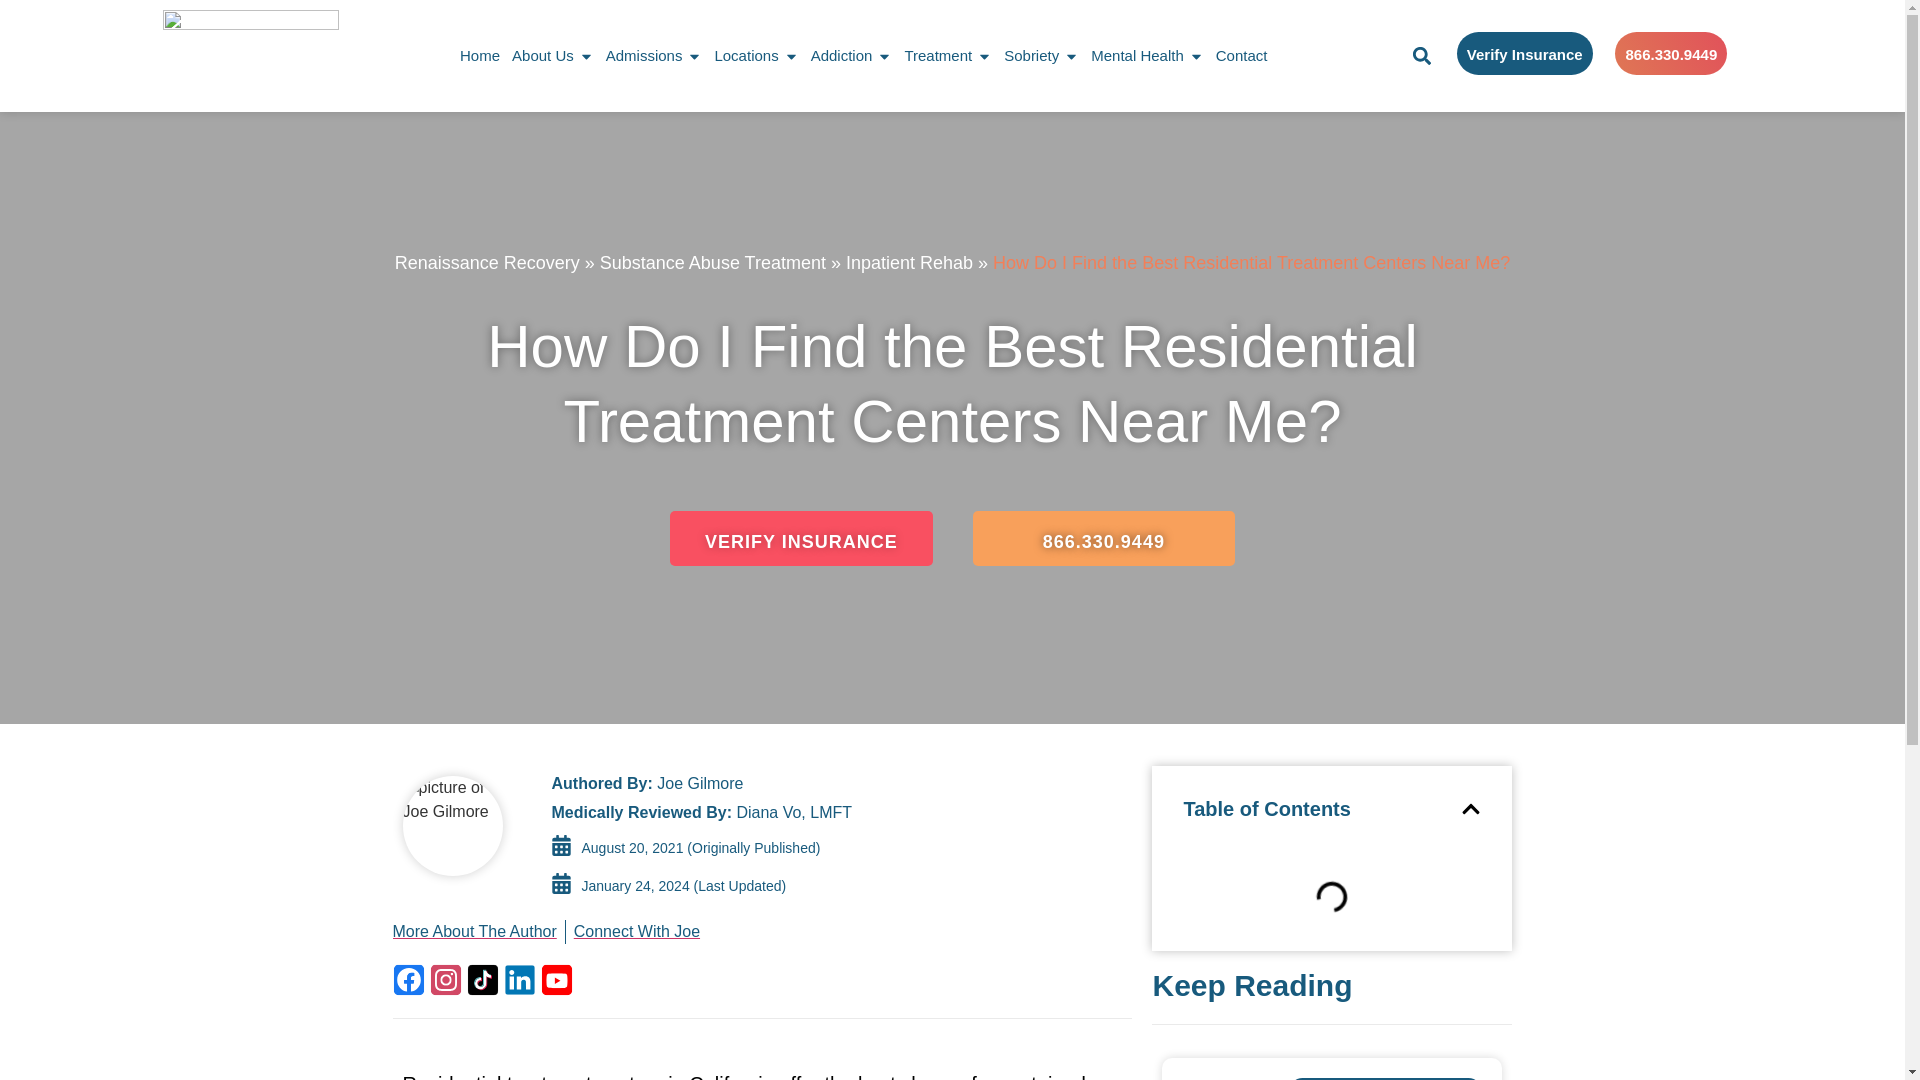  What do you see at coordinates (543, 56) in the screenshot?
I see `About Us` at bounding box center [543, 56].